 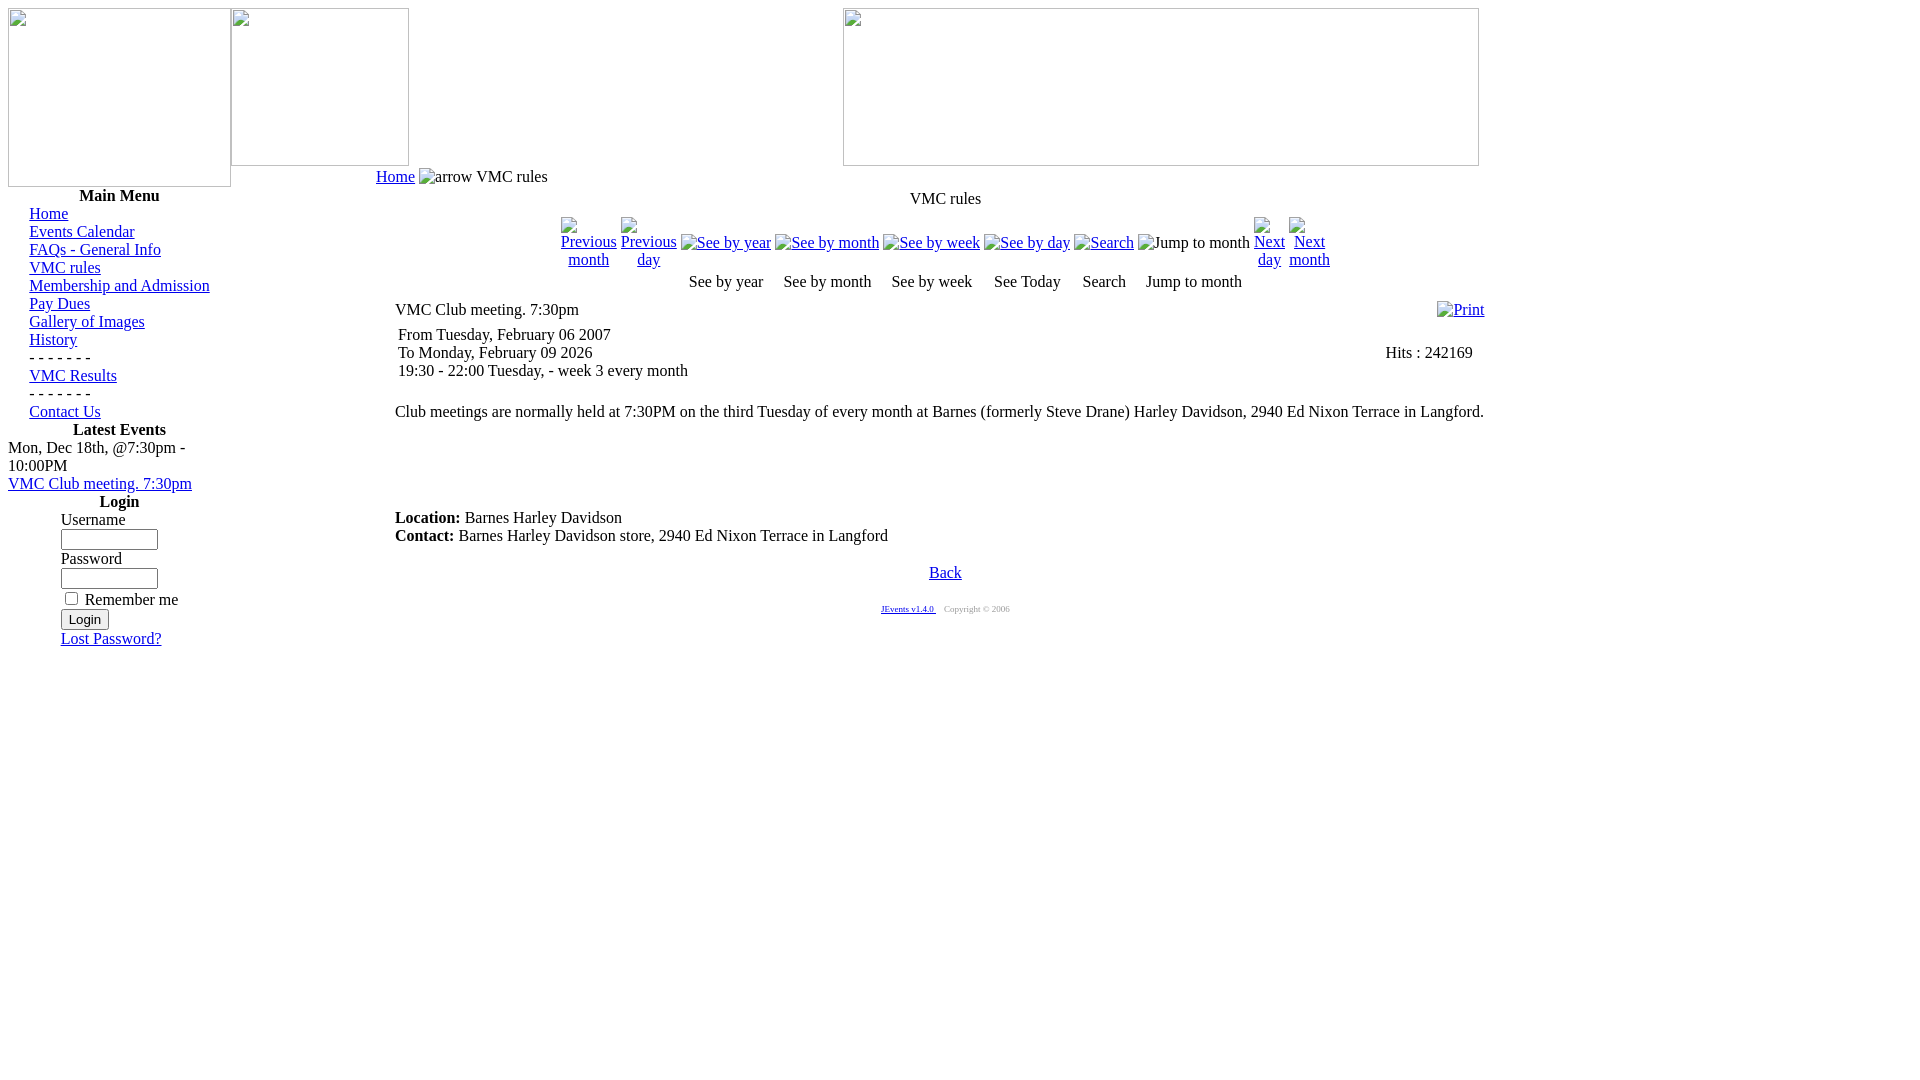 What do you see at coordinates (82, 232) in the screenshot?
I see `Events Calendar` at bounding box center [82, 232].